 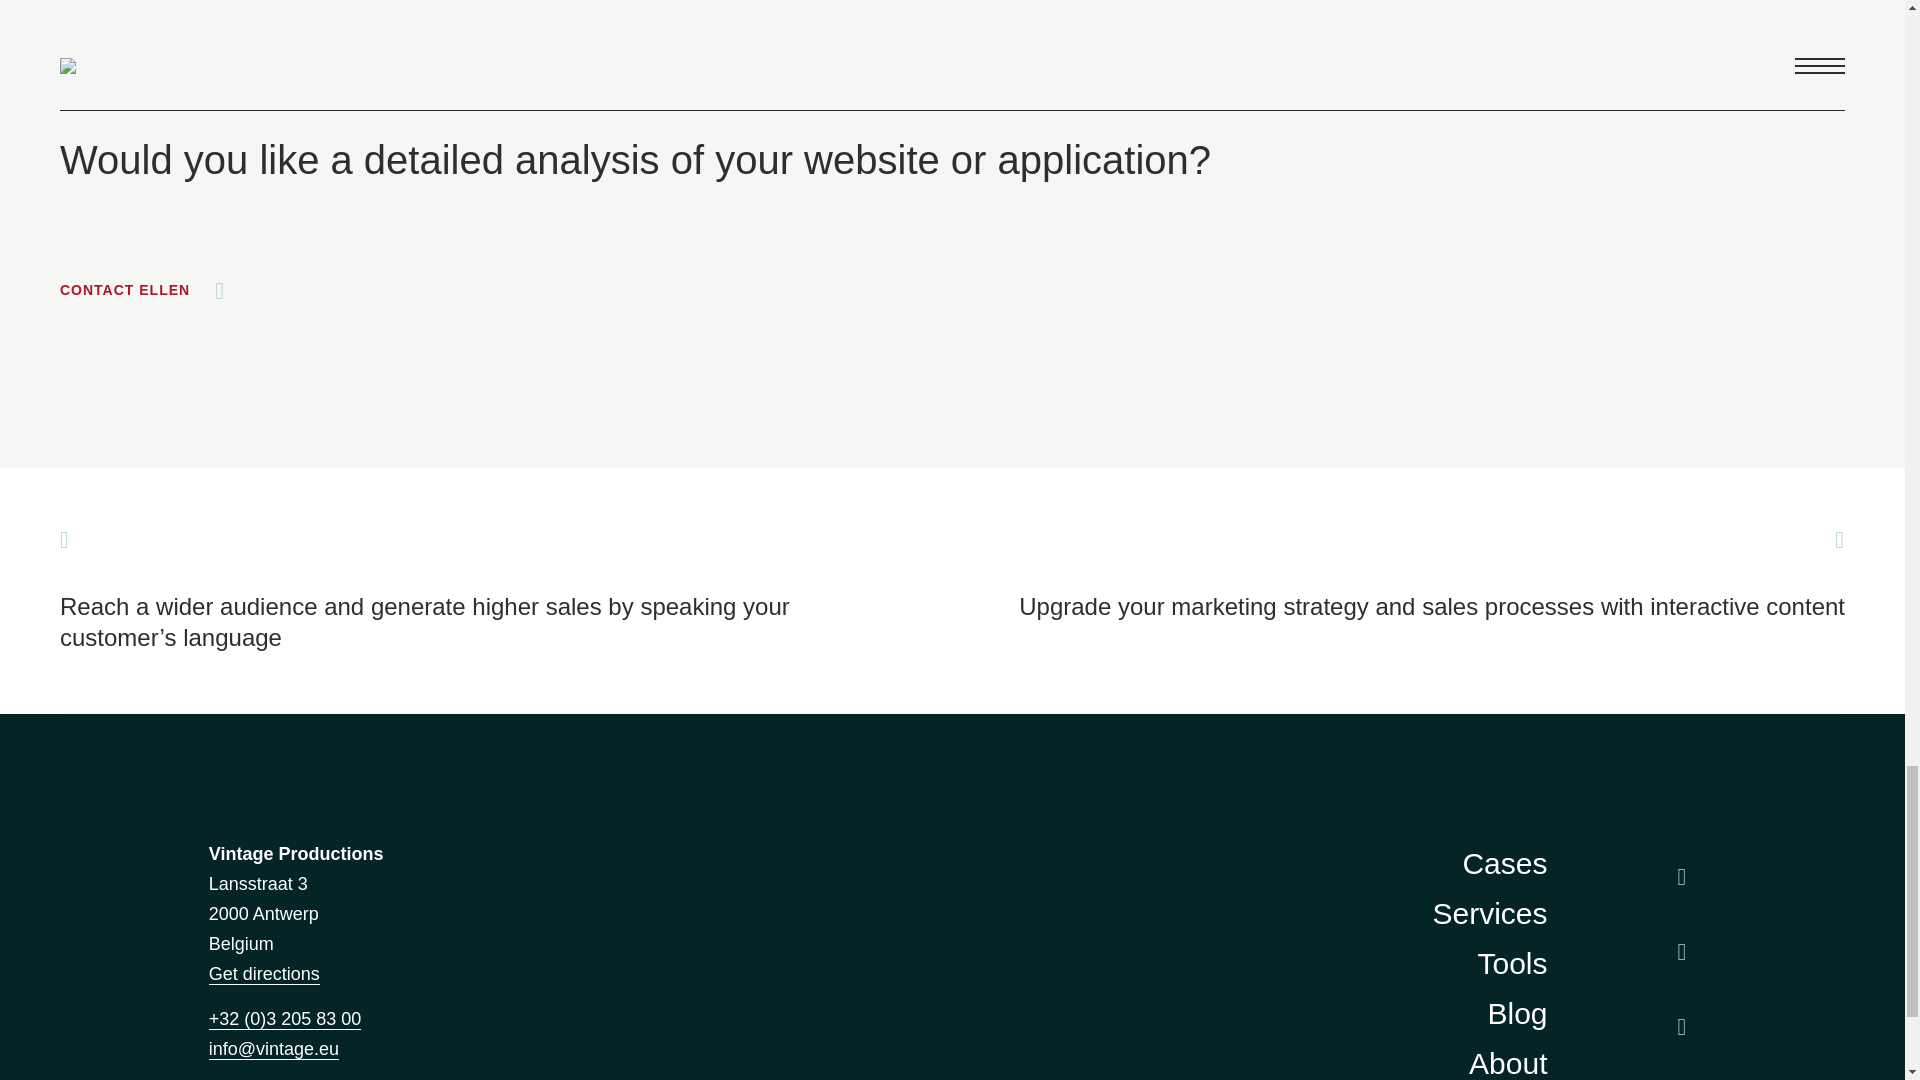 What do you see at coordinates (1490, 914) in the screenshot?
I see `Services` at bounding box center [1490, 914].